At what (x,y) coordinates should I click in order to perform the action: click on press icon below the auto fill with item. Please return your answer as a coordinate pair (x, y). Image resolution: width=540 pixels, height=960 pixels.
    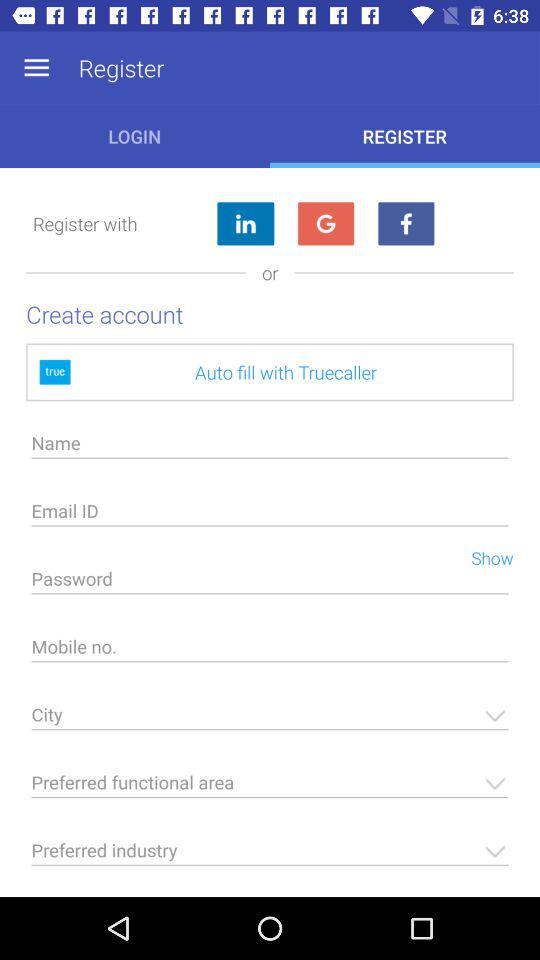
    Looking at the image, I should click on (270, 448).